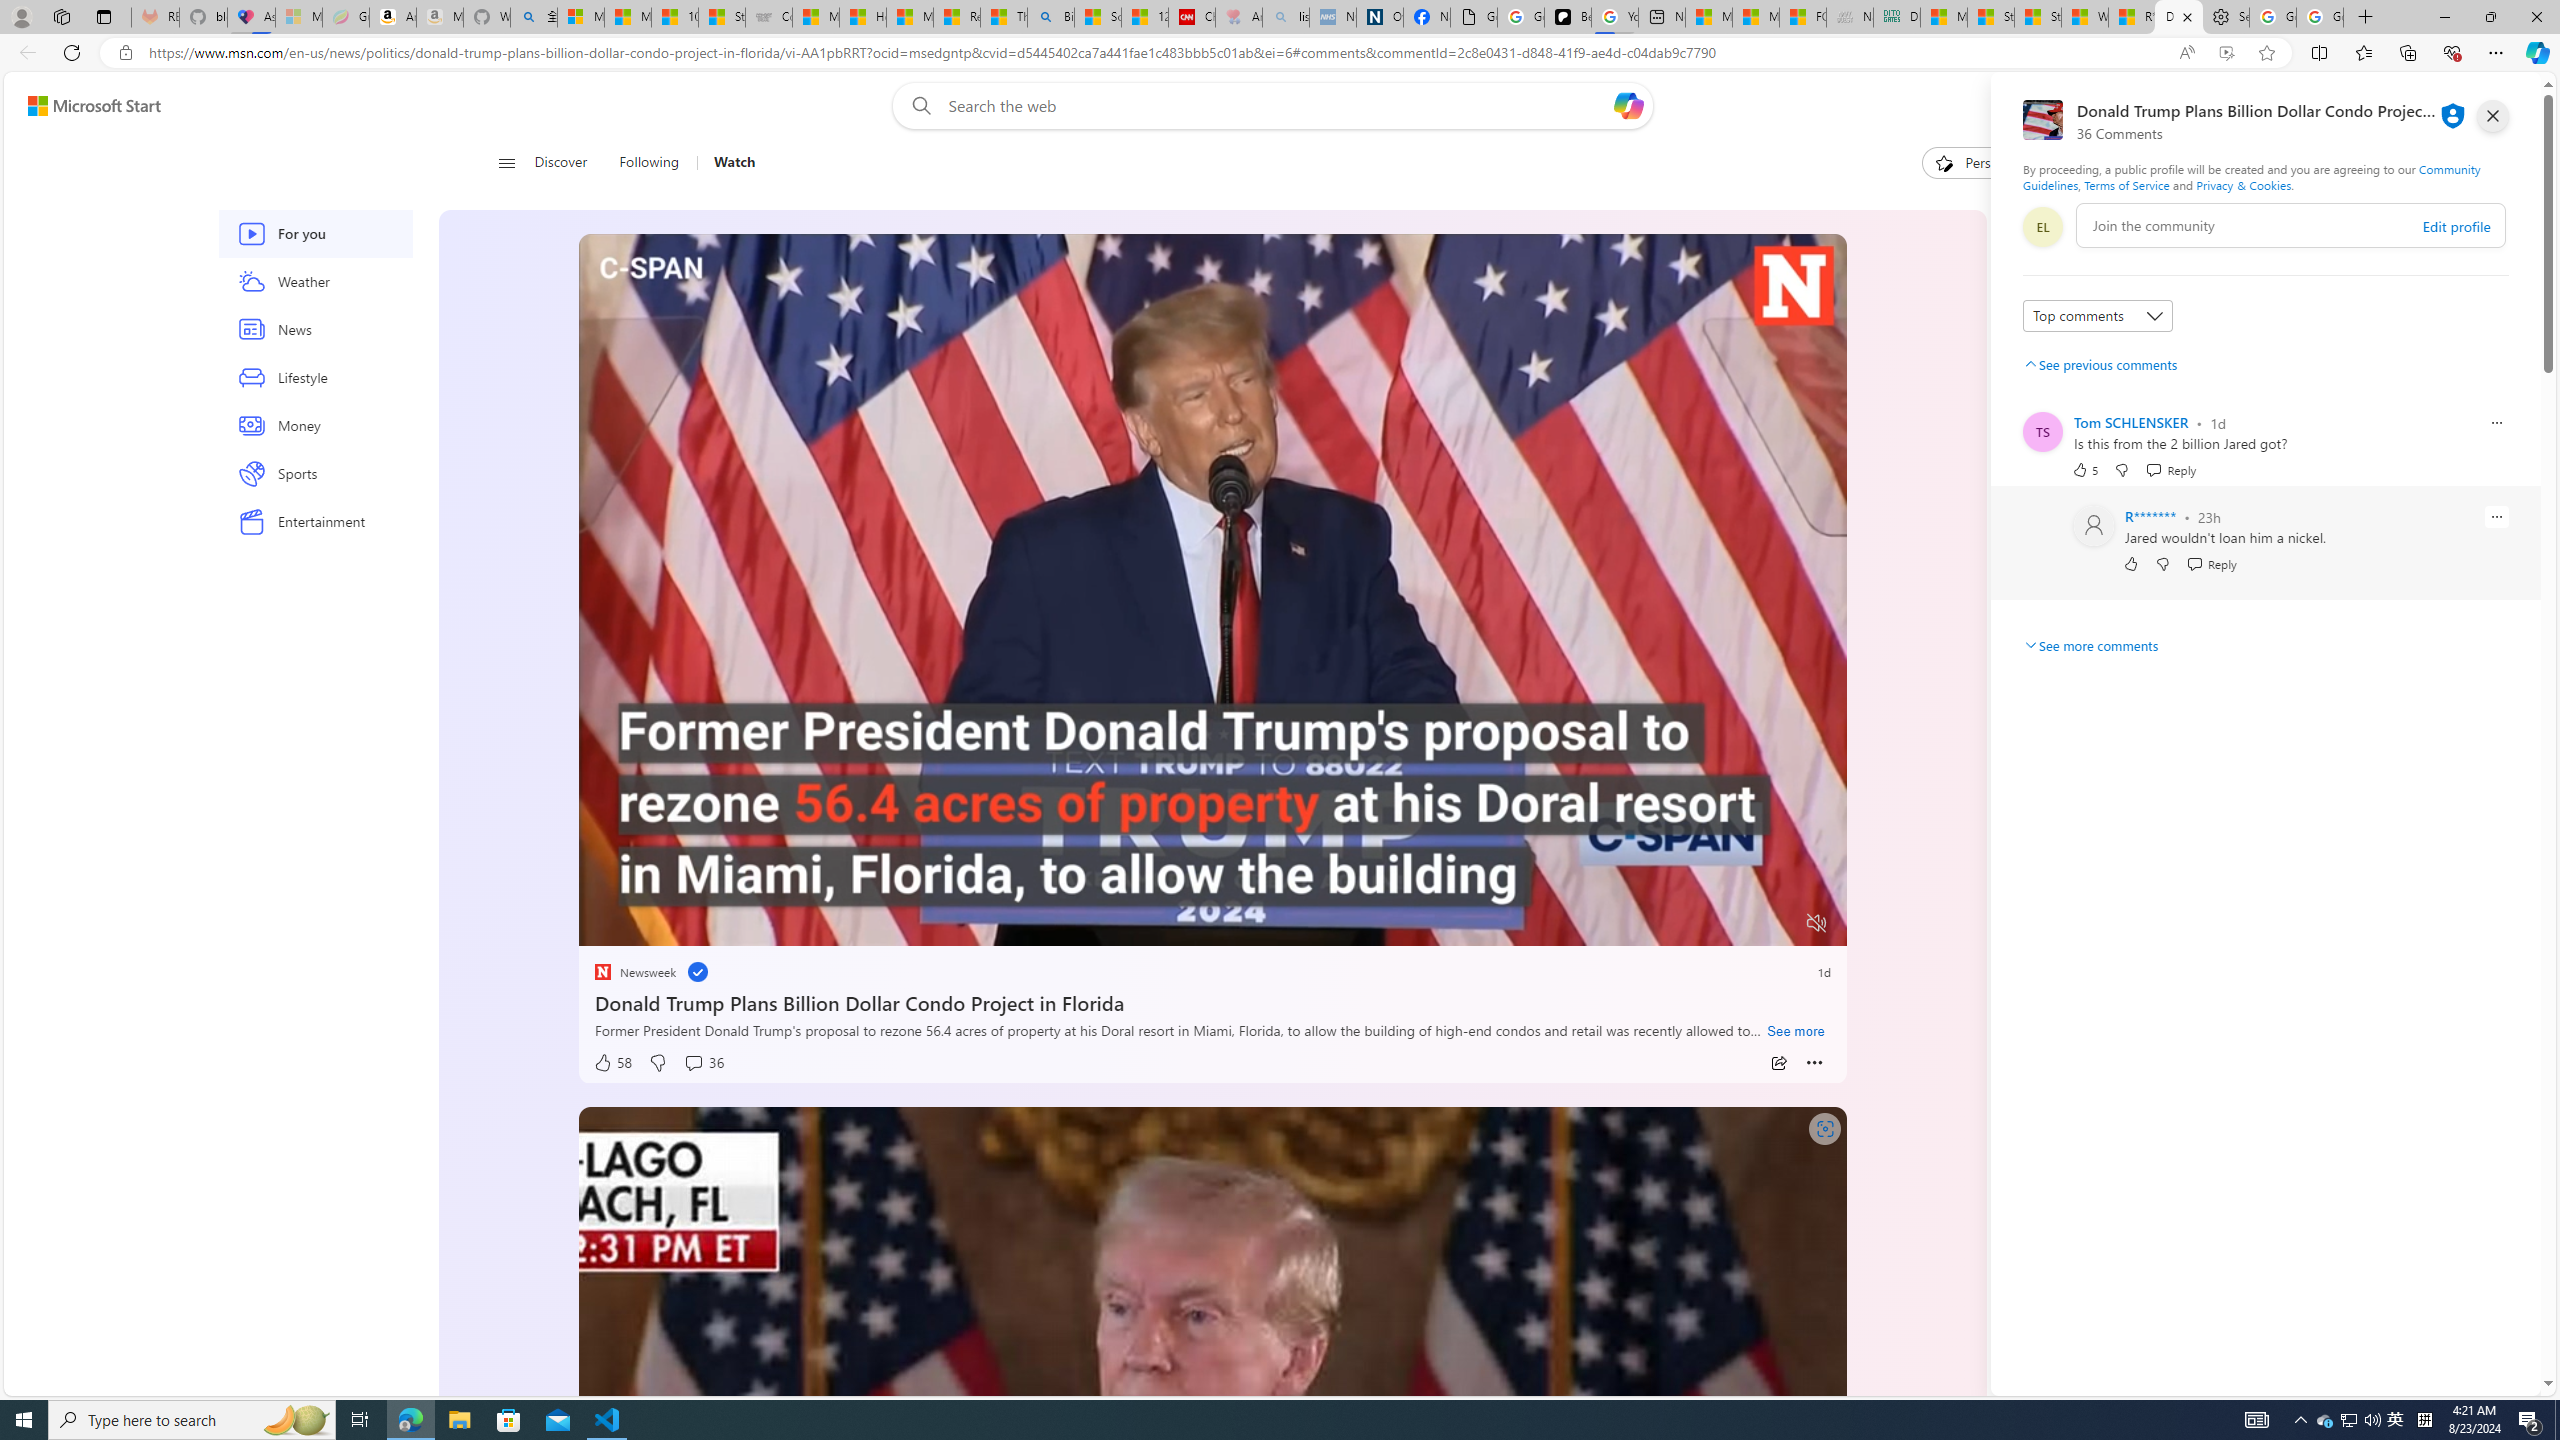 The image size is (2560, 1440). Describe the element at coordinates (2226, 53) in the screenshot. I see `Enhance video` at that location.